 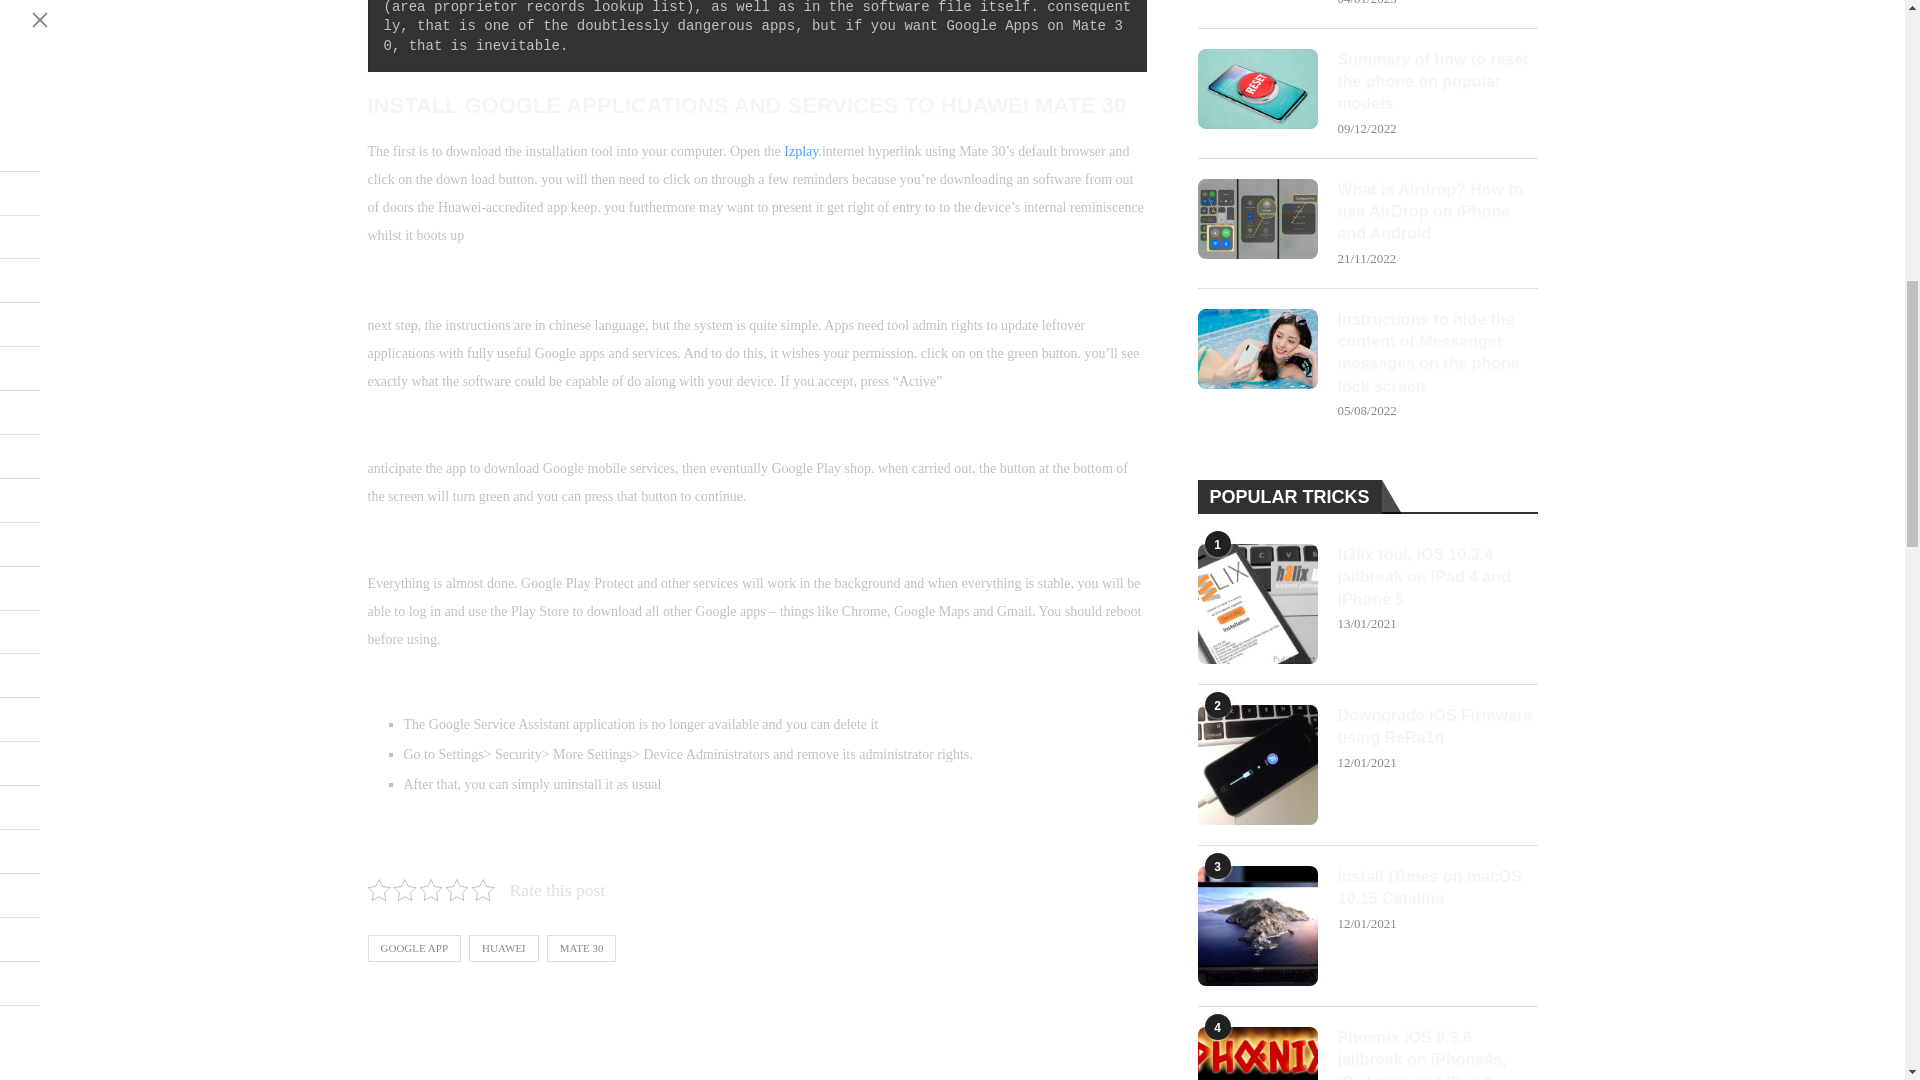 I want to click on GOOGLE APP, so click(x=415, y=948).